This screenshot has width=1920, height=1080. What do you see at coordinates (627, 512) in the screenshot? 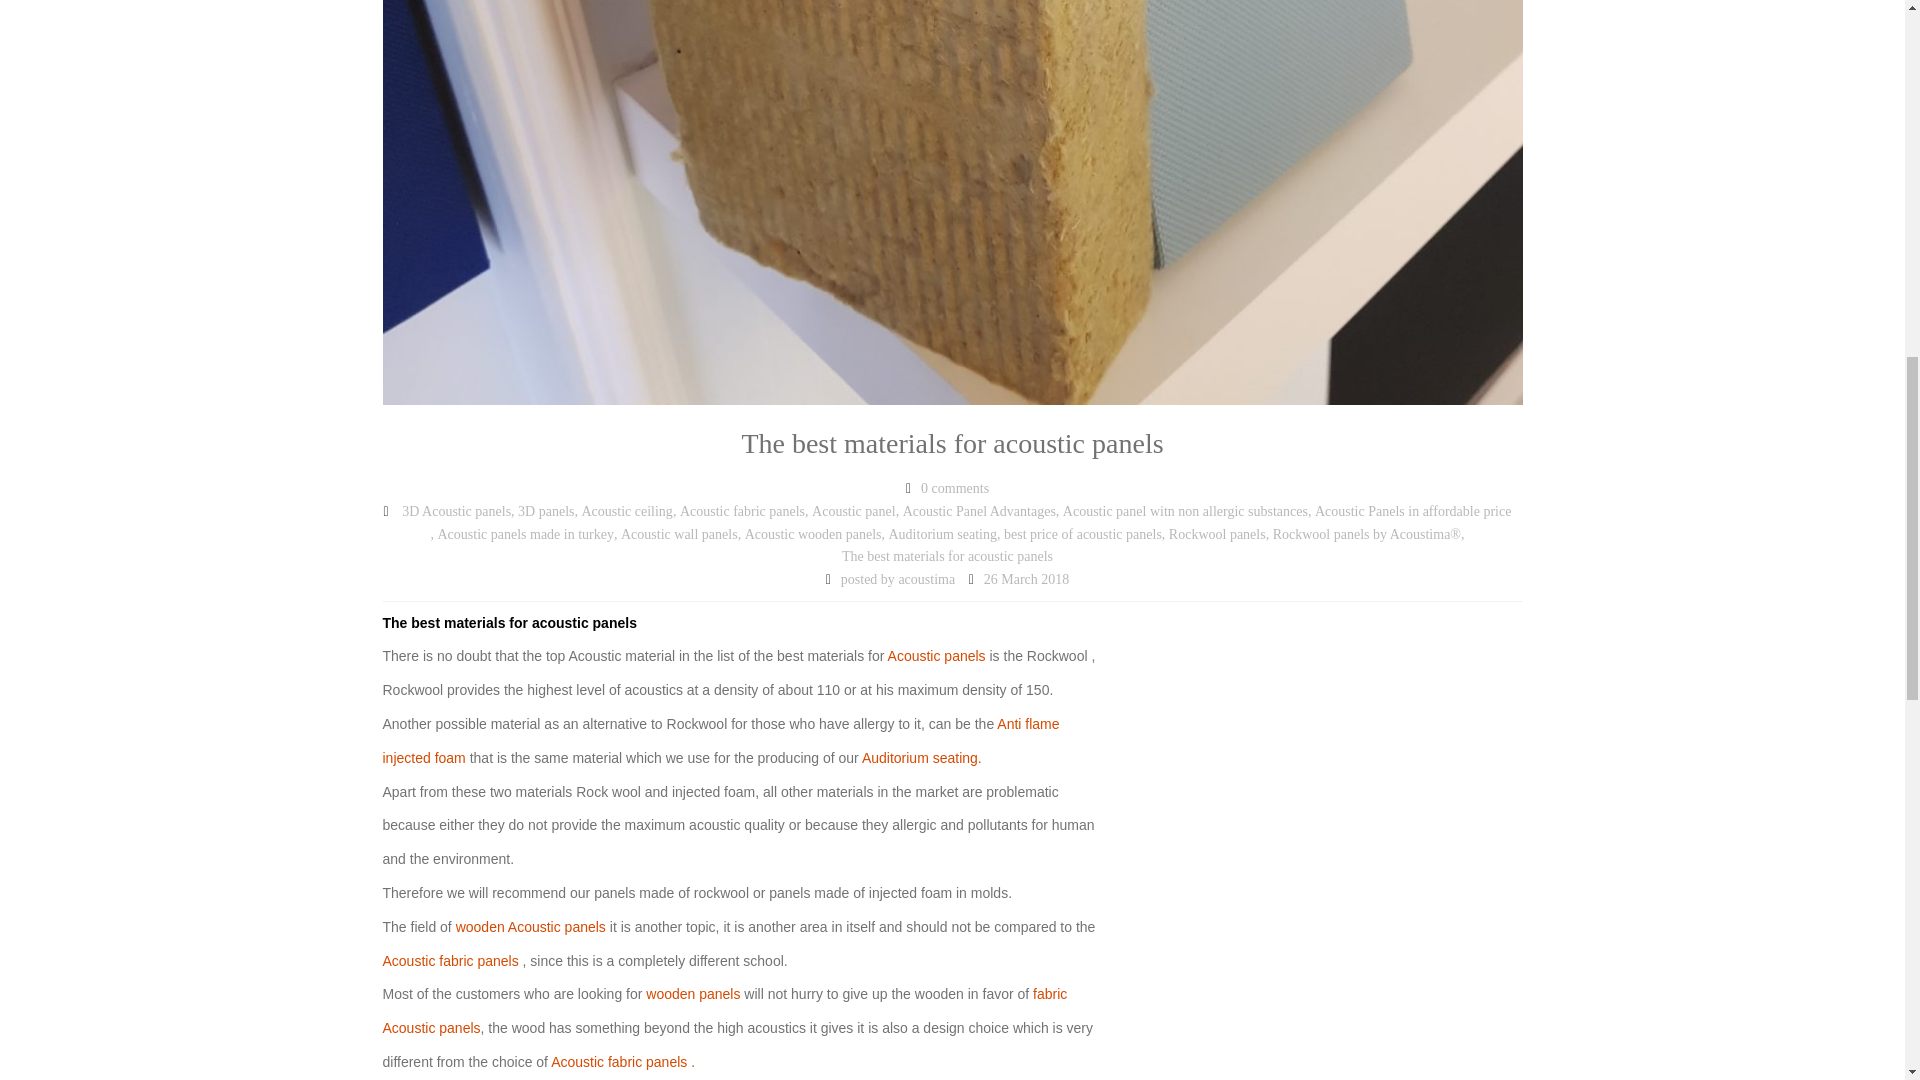
I see `Acoustic ceiling` at bounding box center [627, 512].